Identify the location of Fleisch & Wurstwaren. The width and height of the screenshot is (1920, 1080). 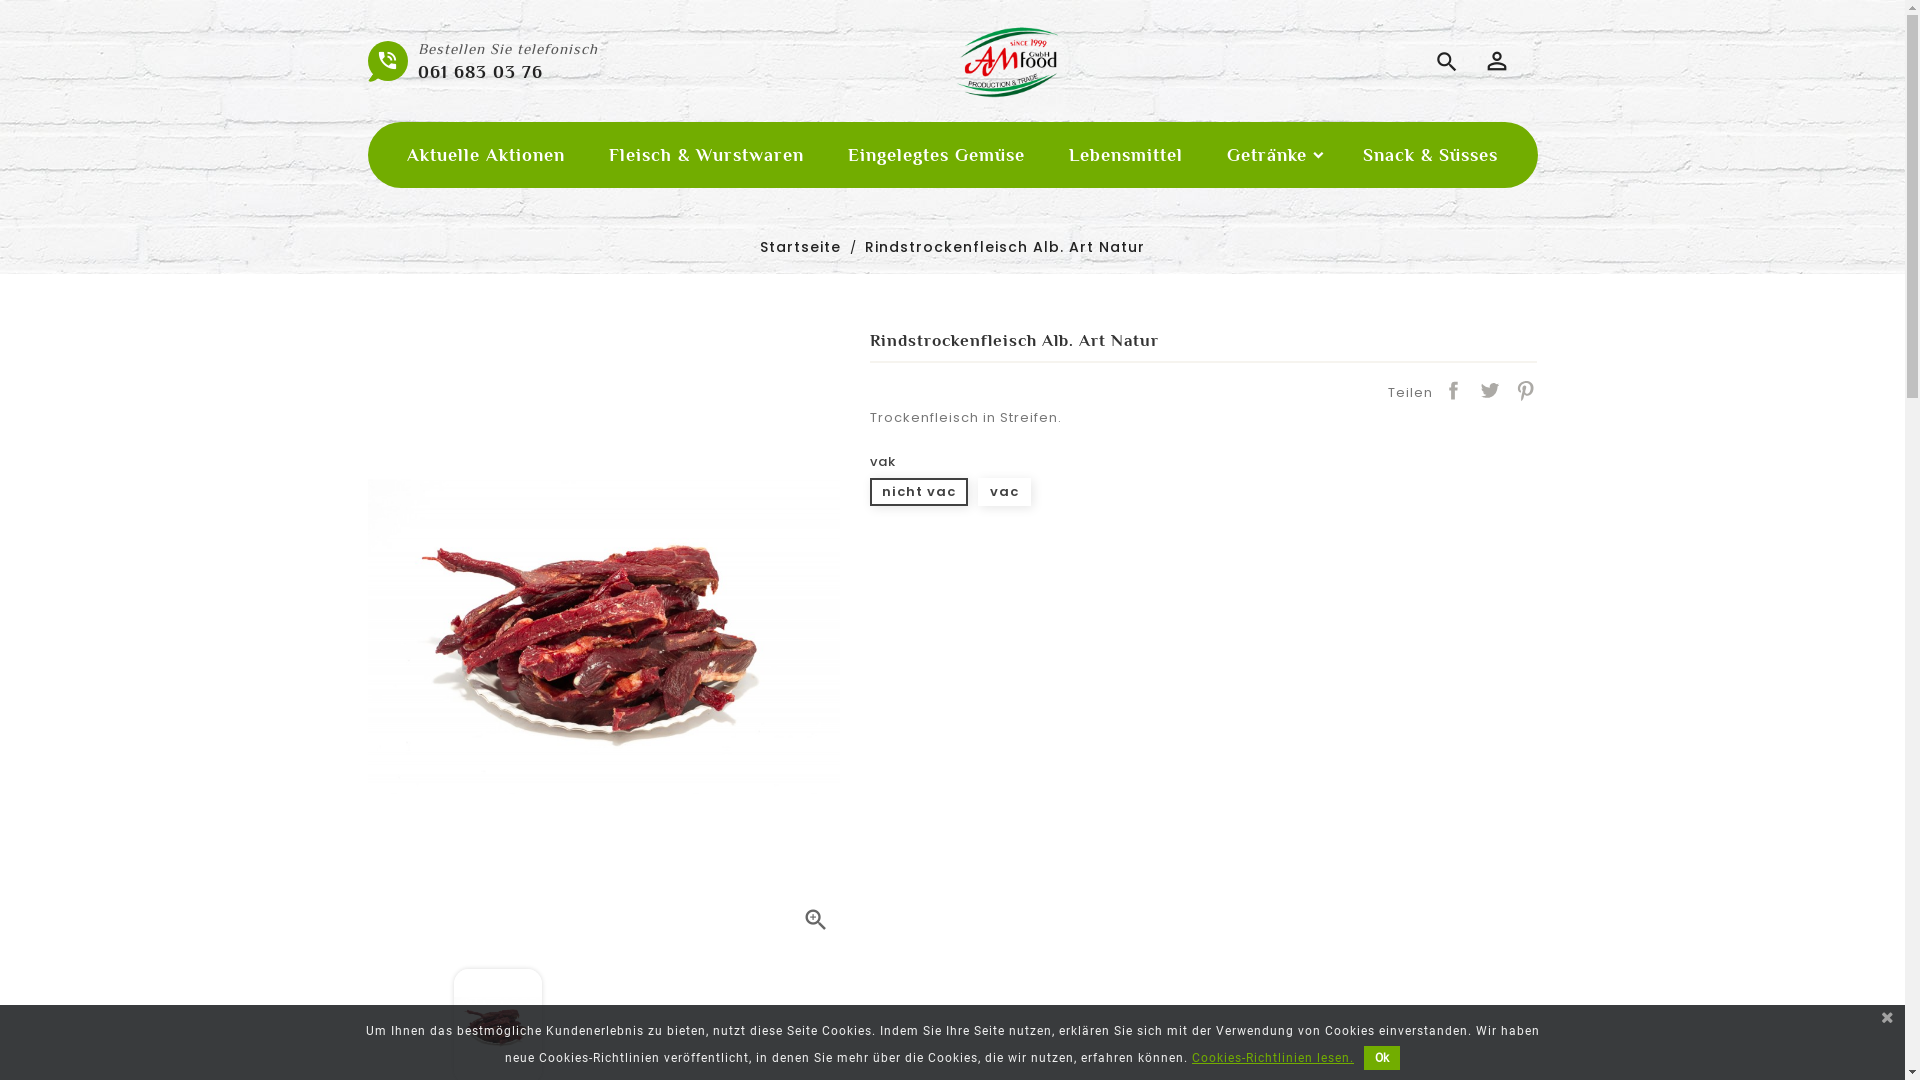
(706, 155).